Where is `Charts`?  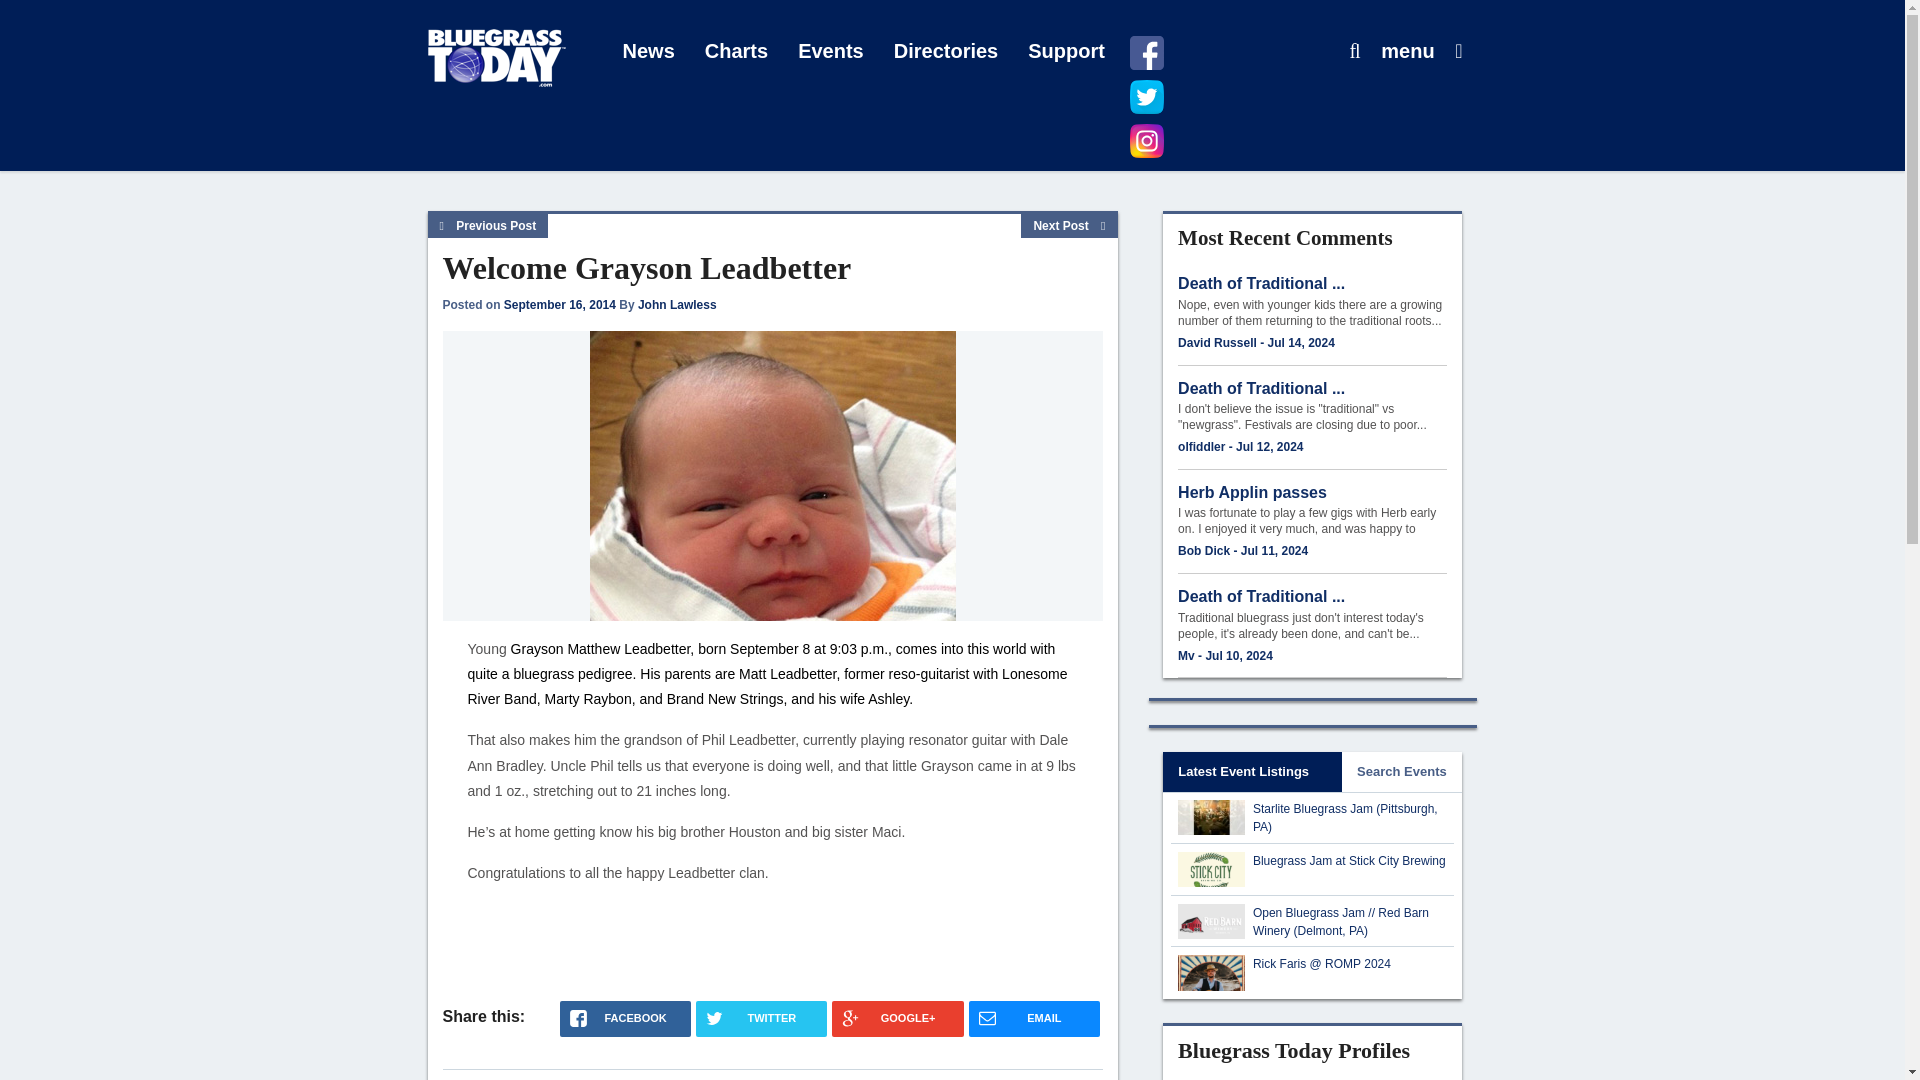
Charts is located at coordinates (736, 52).